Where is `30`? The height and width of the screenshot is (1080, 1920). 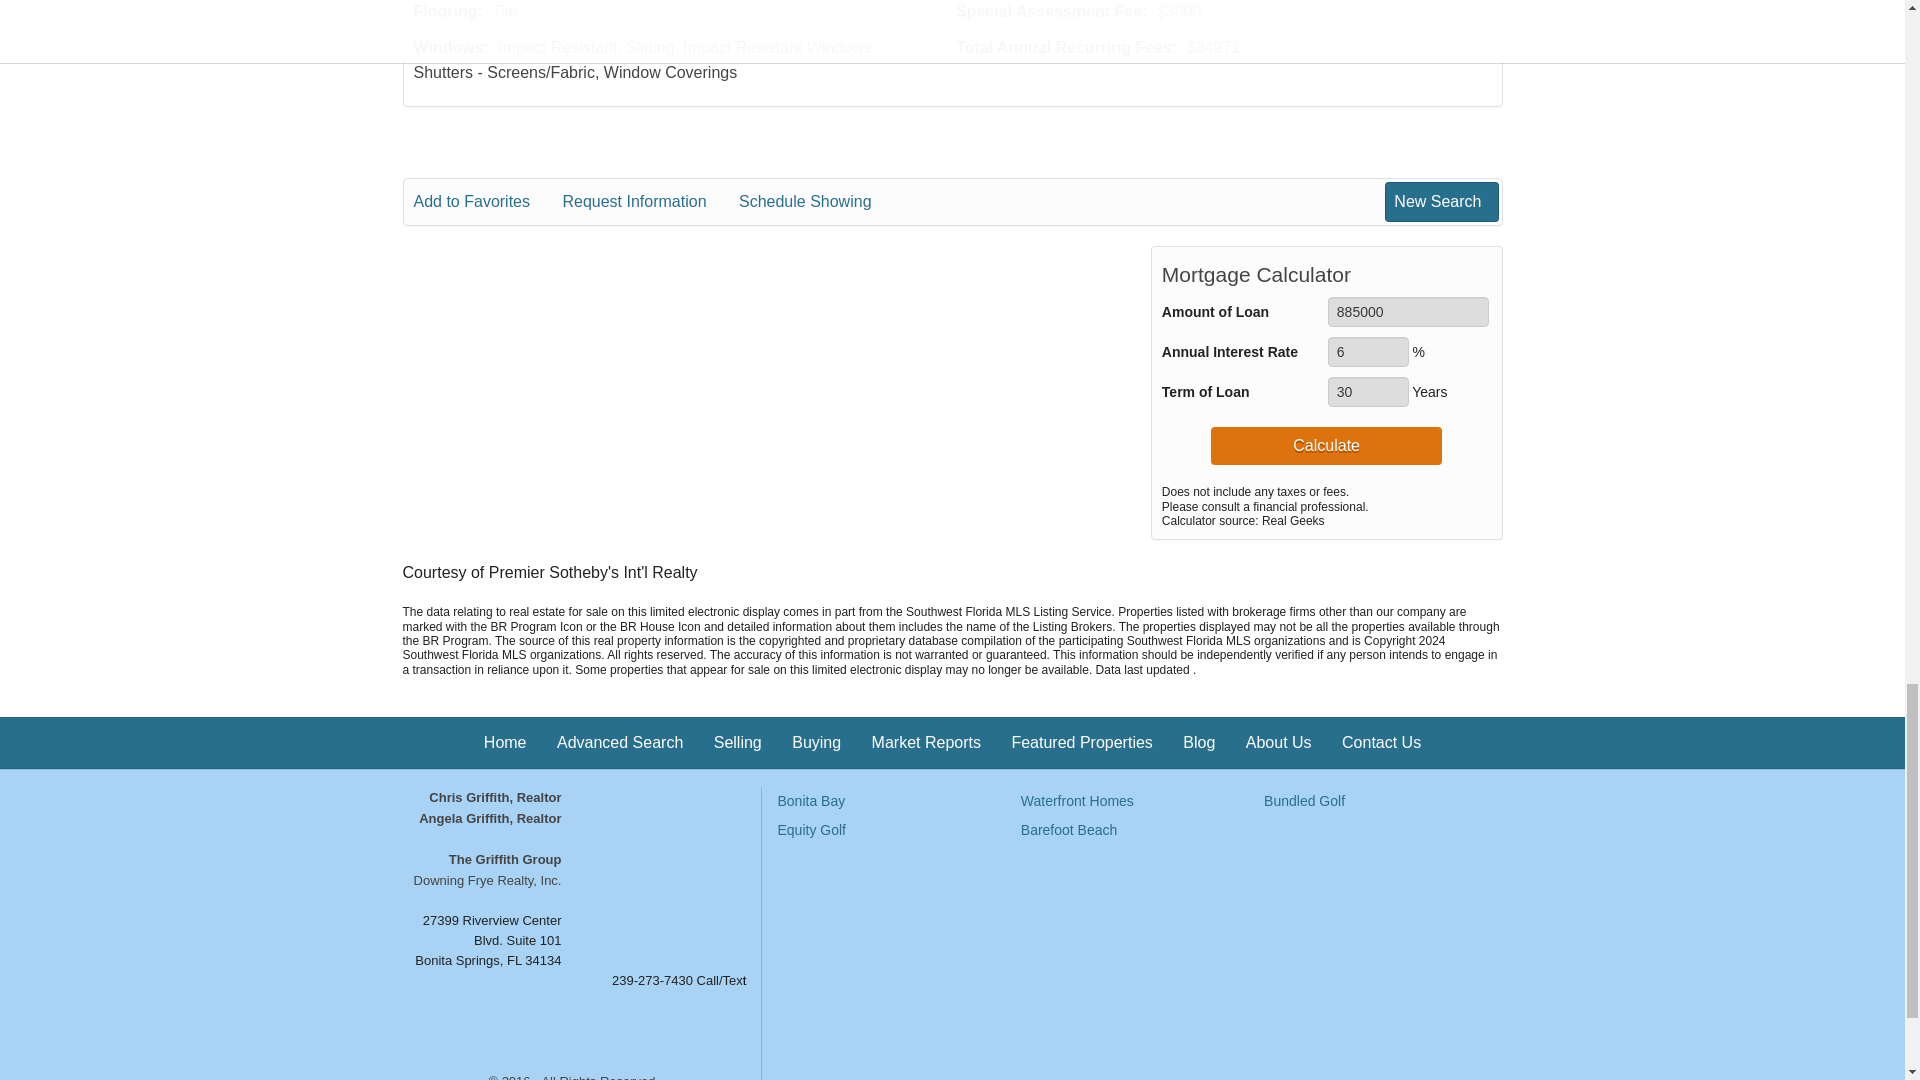 30 is located at coordinates (1368, 392).